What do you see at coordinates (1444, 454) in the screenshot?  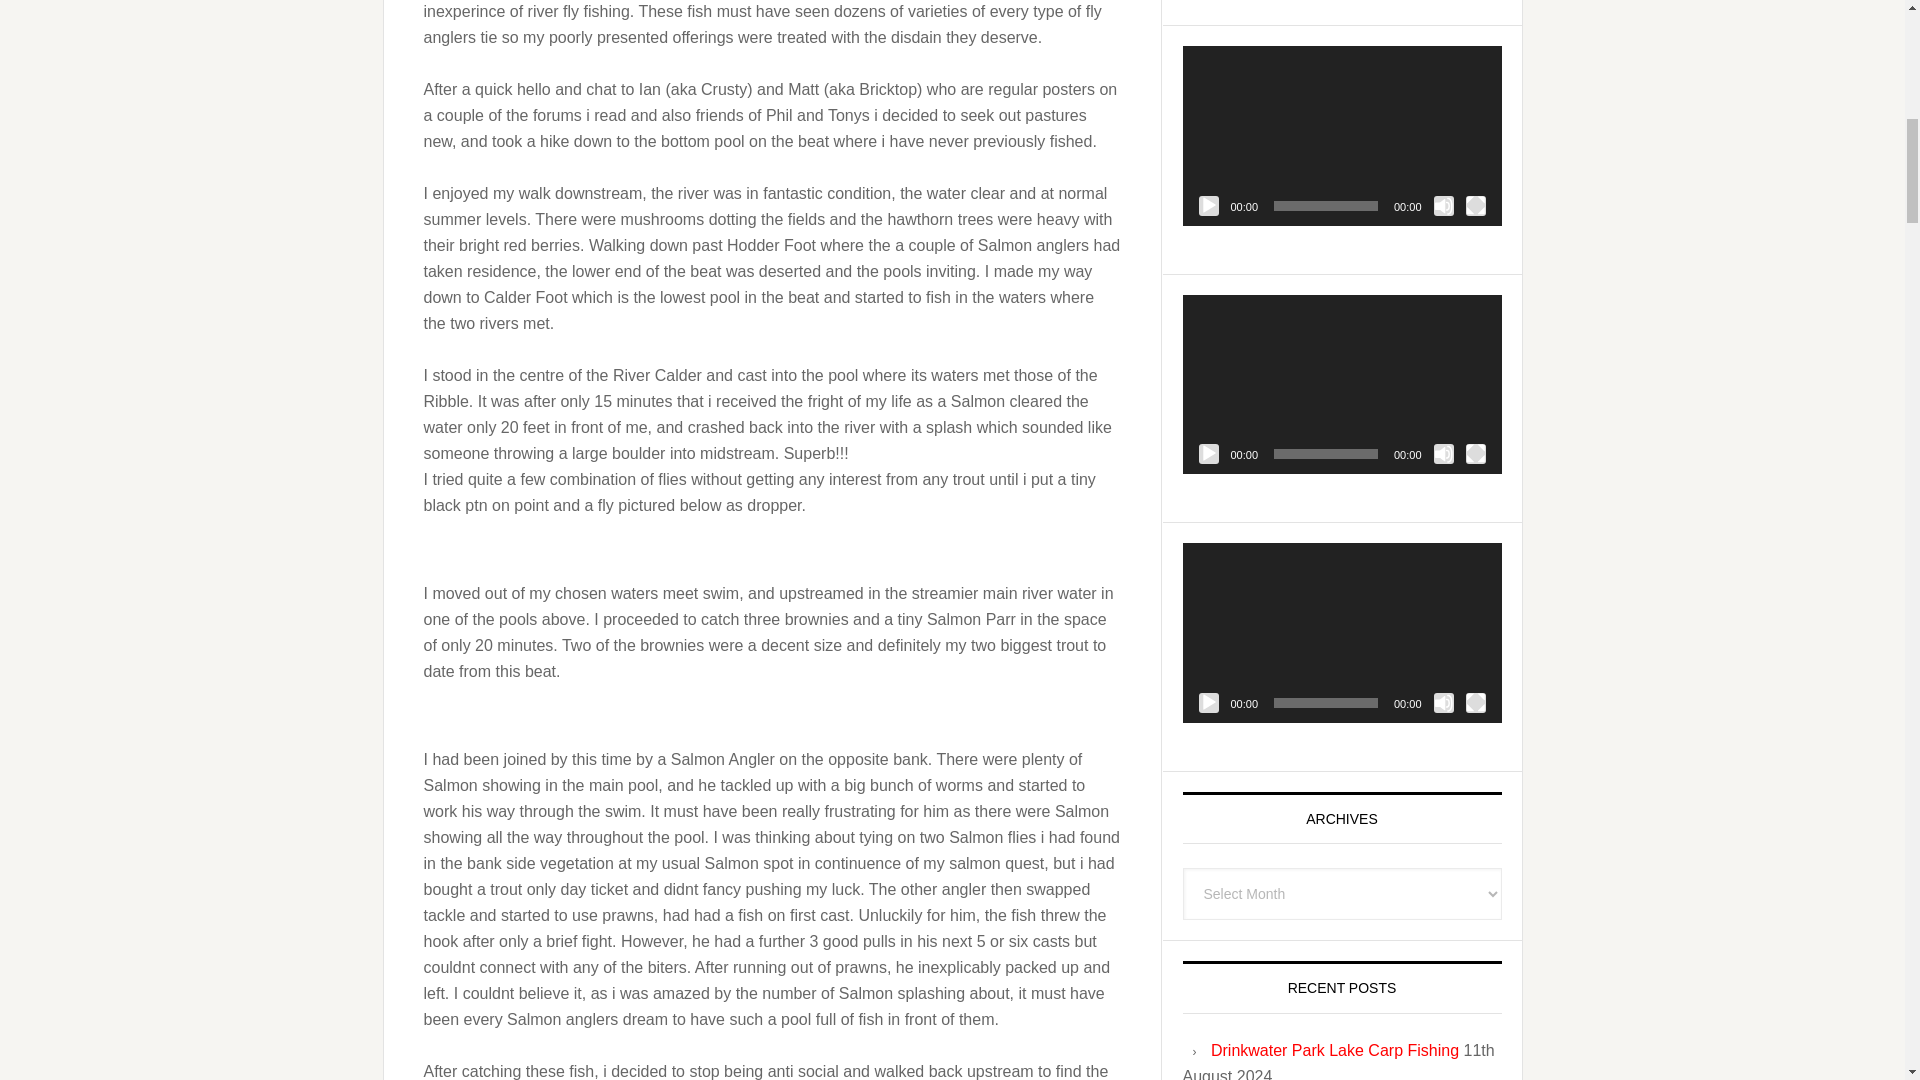 I see `Mute` at bounding box center [1444, 454].